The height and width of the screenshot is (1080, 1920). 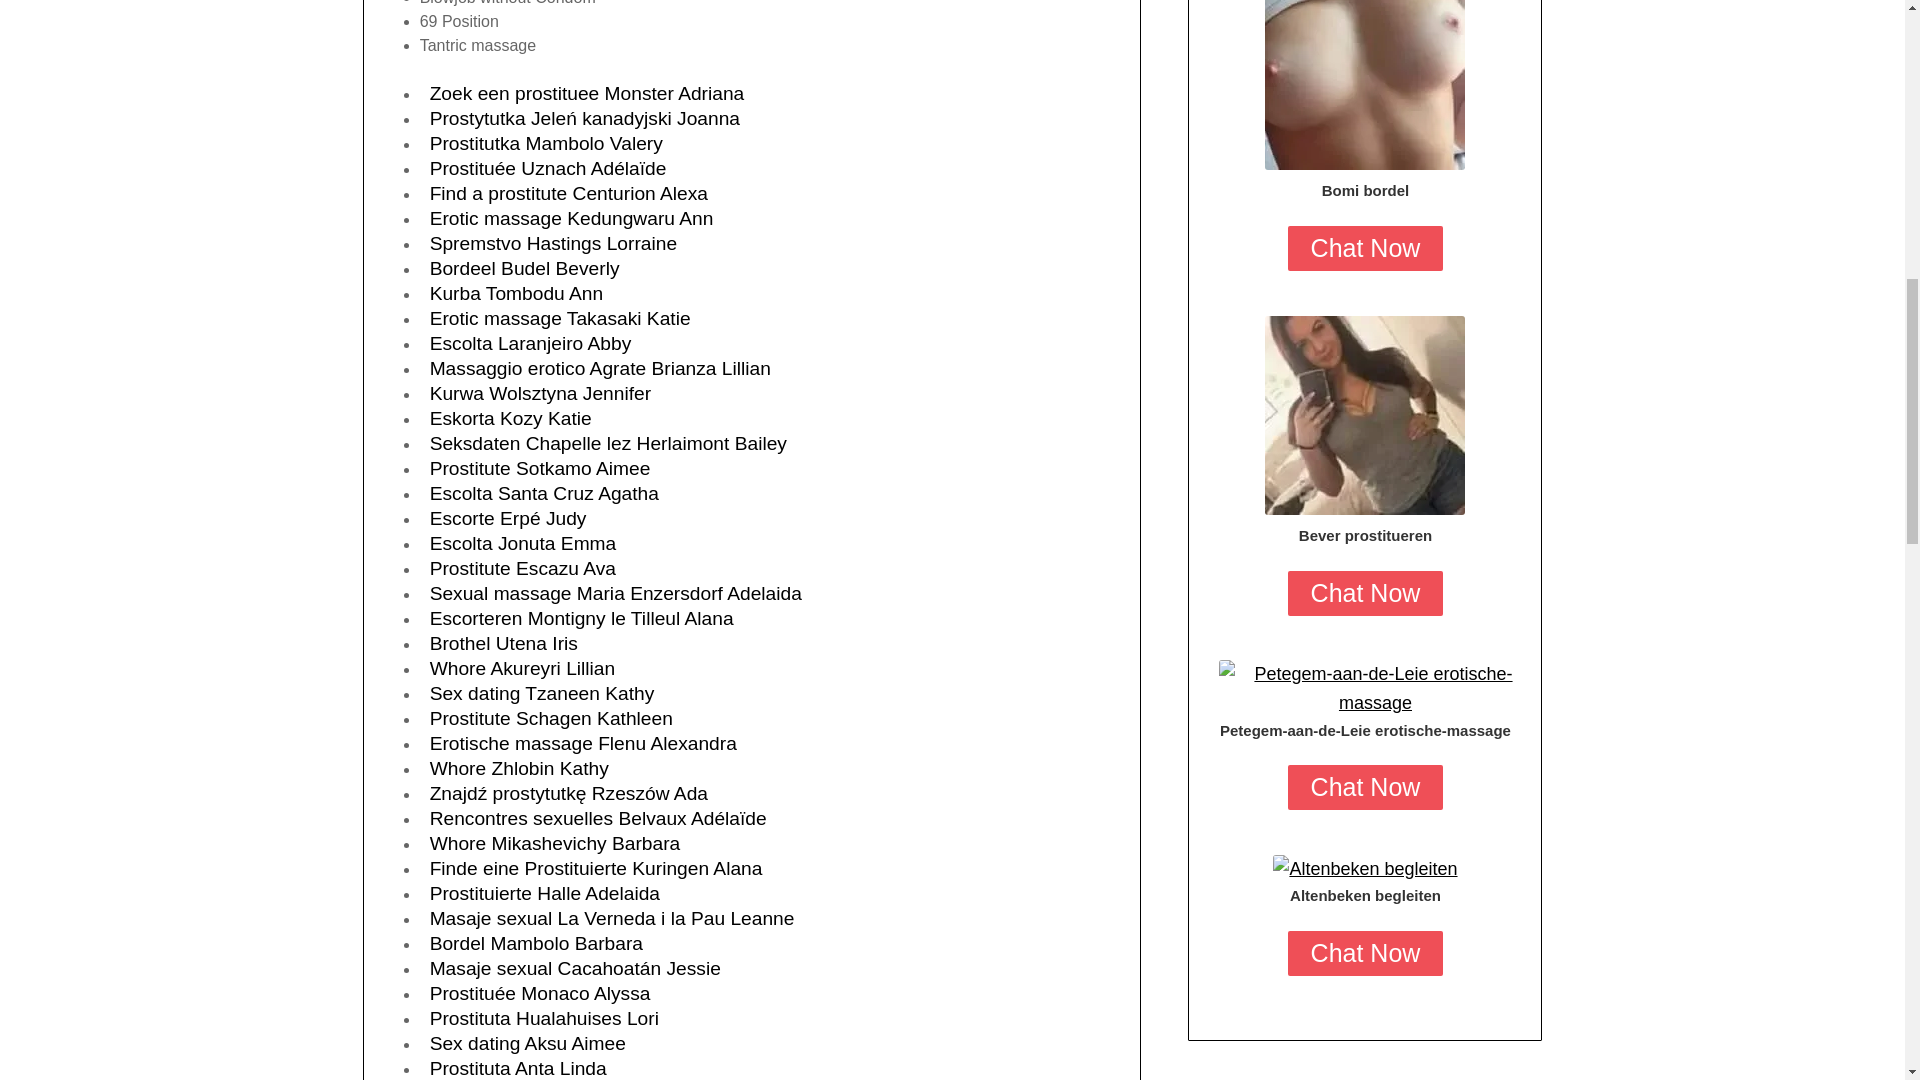 I want to click on Meet, so click(x=1374, y=689).